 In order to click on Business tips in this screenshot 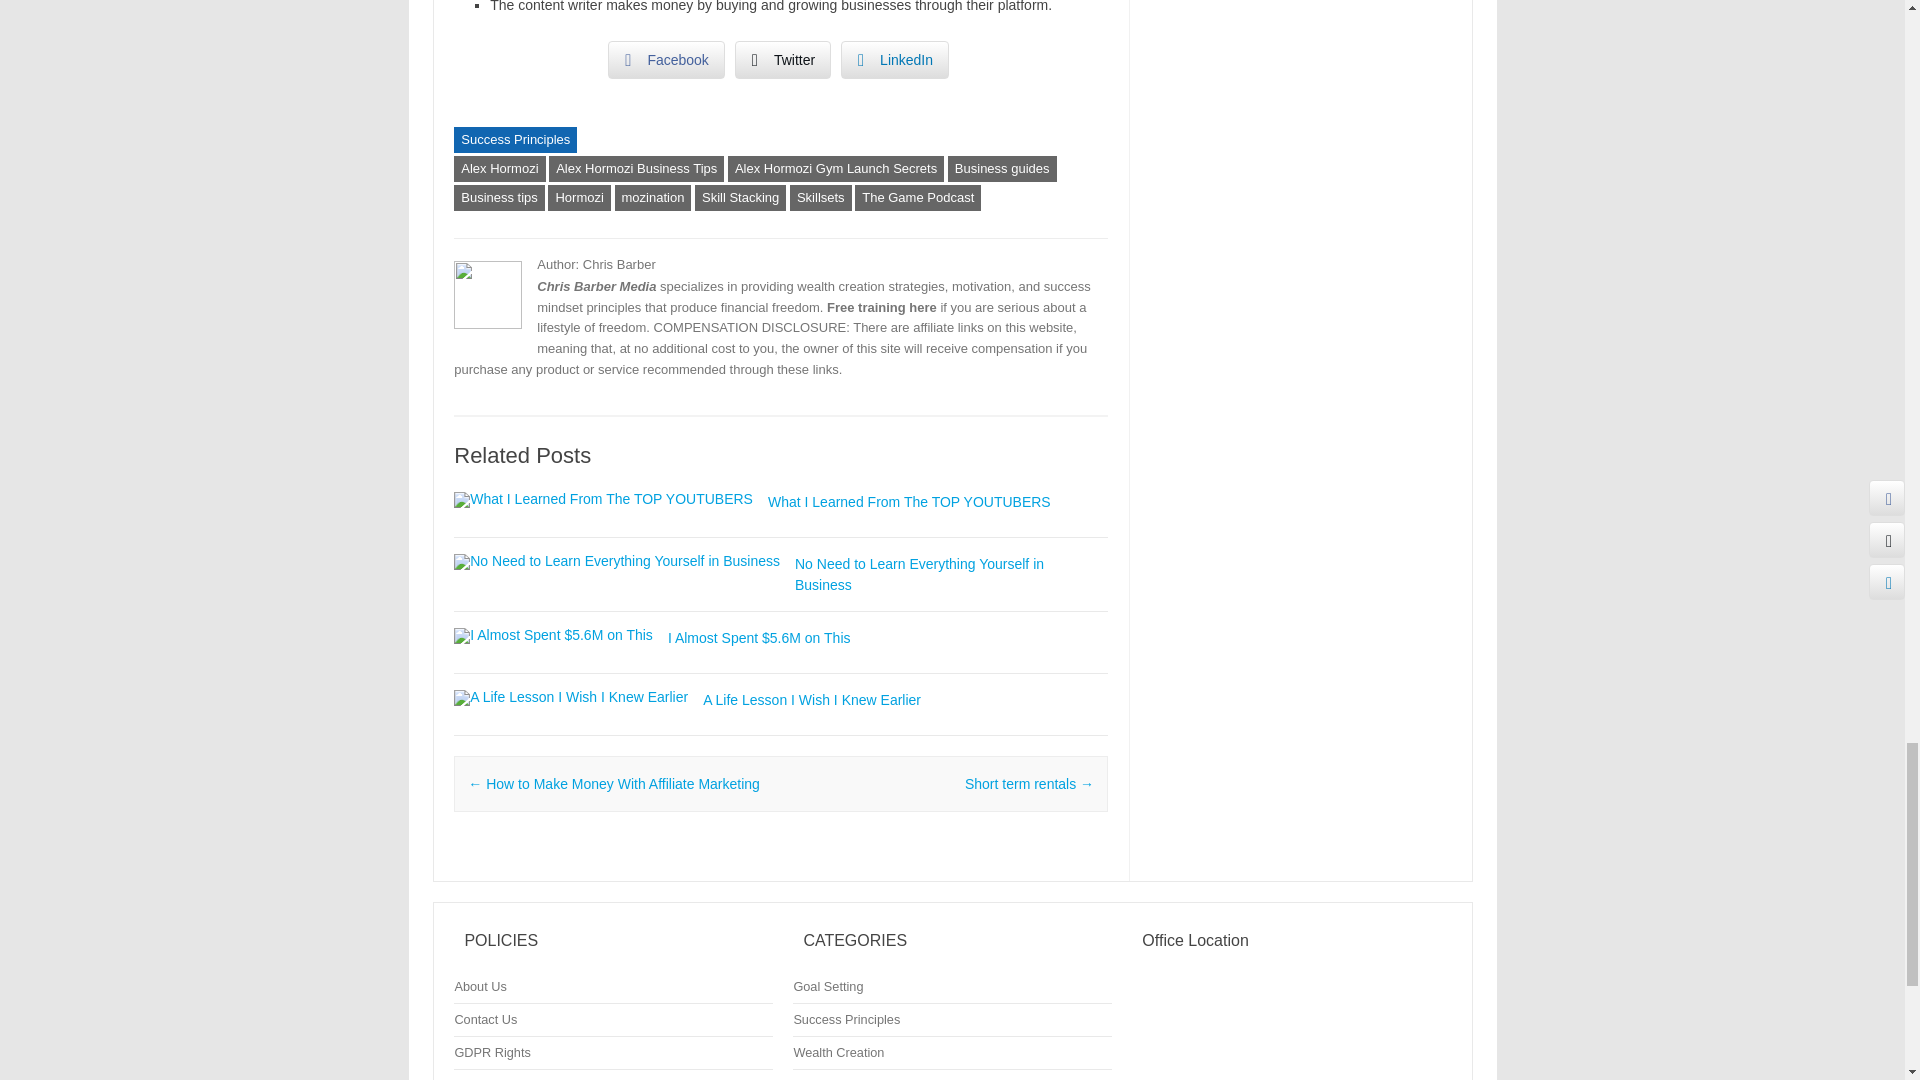, I will do `click(499, 197)`.